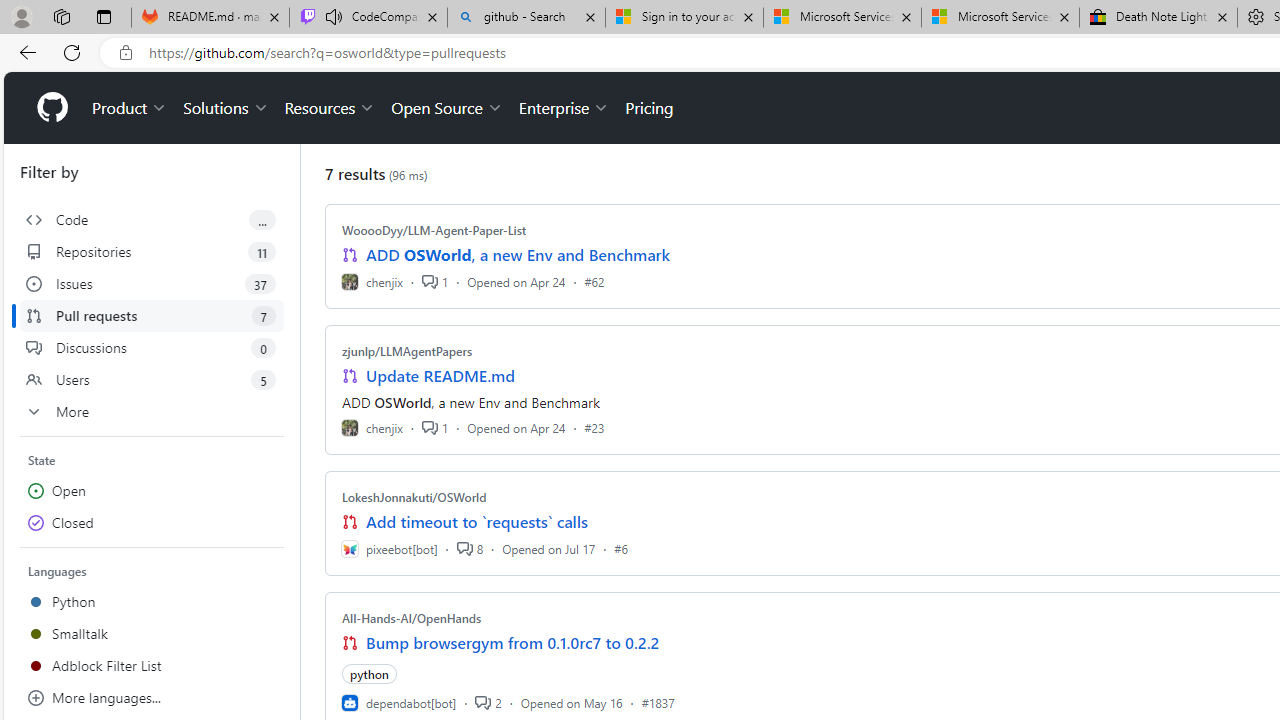 Image resolution: width=1280 pixels, height=720 pixels. Describe the element at coordinates (446, 108) in the screenshot. I see `Open Source` at that location.